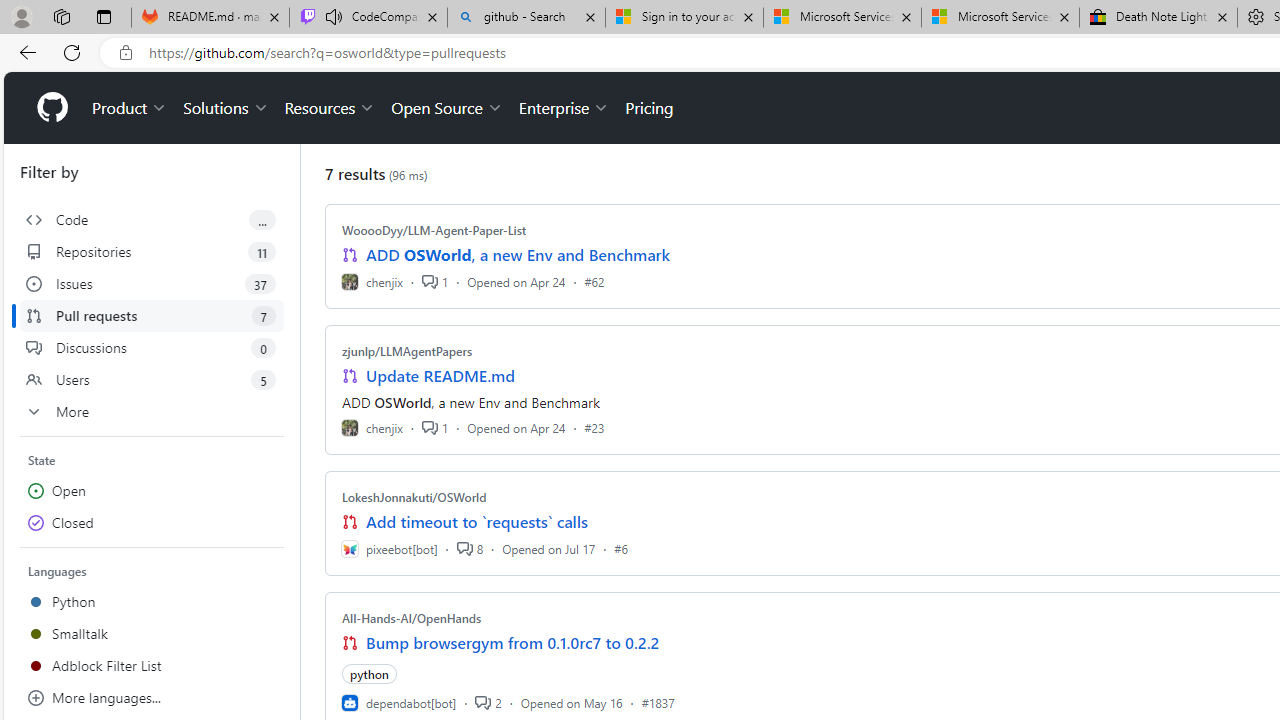 Image resolution: width=1280 pixels, height=720 pixels. Describe the element at coordinates (446, 108) in the screenshot. I see `Open Source` at that location.